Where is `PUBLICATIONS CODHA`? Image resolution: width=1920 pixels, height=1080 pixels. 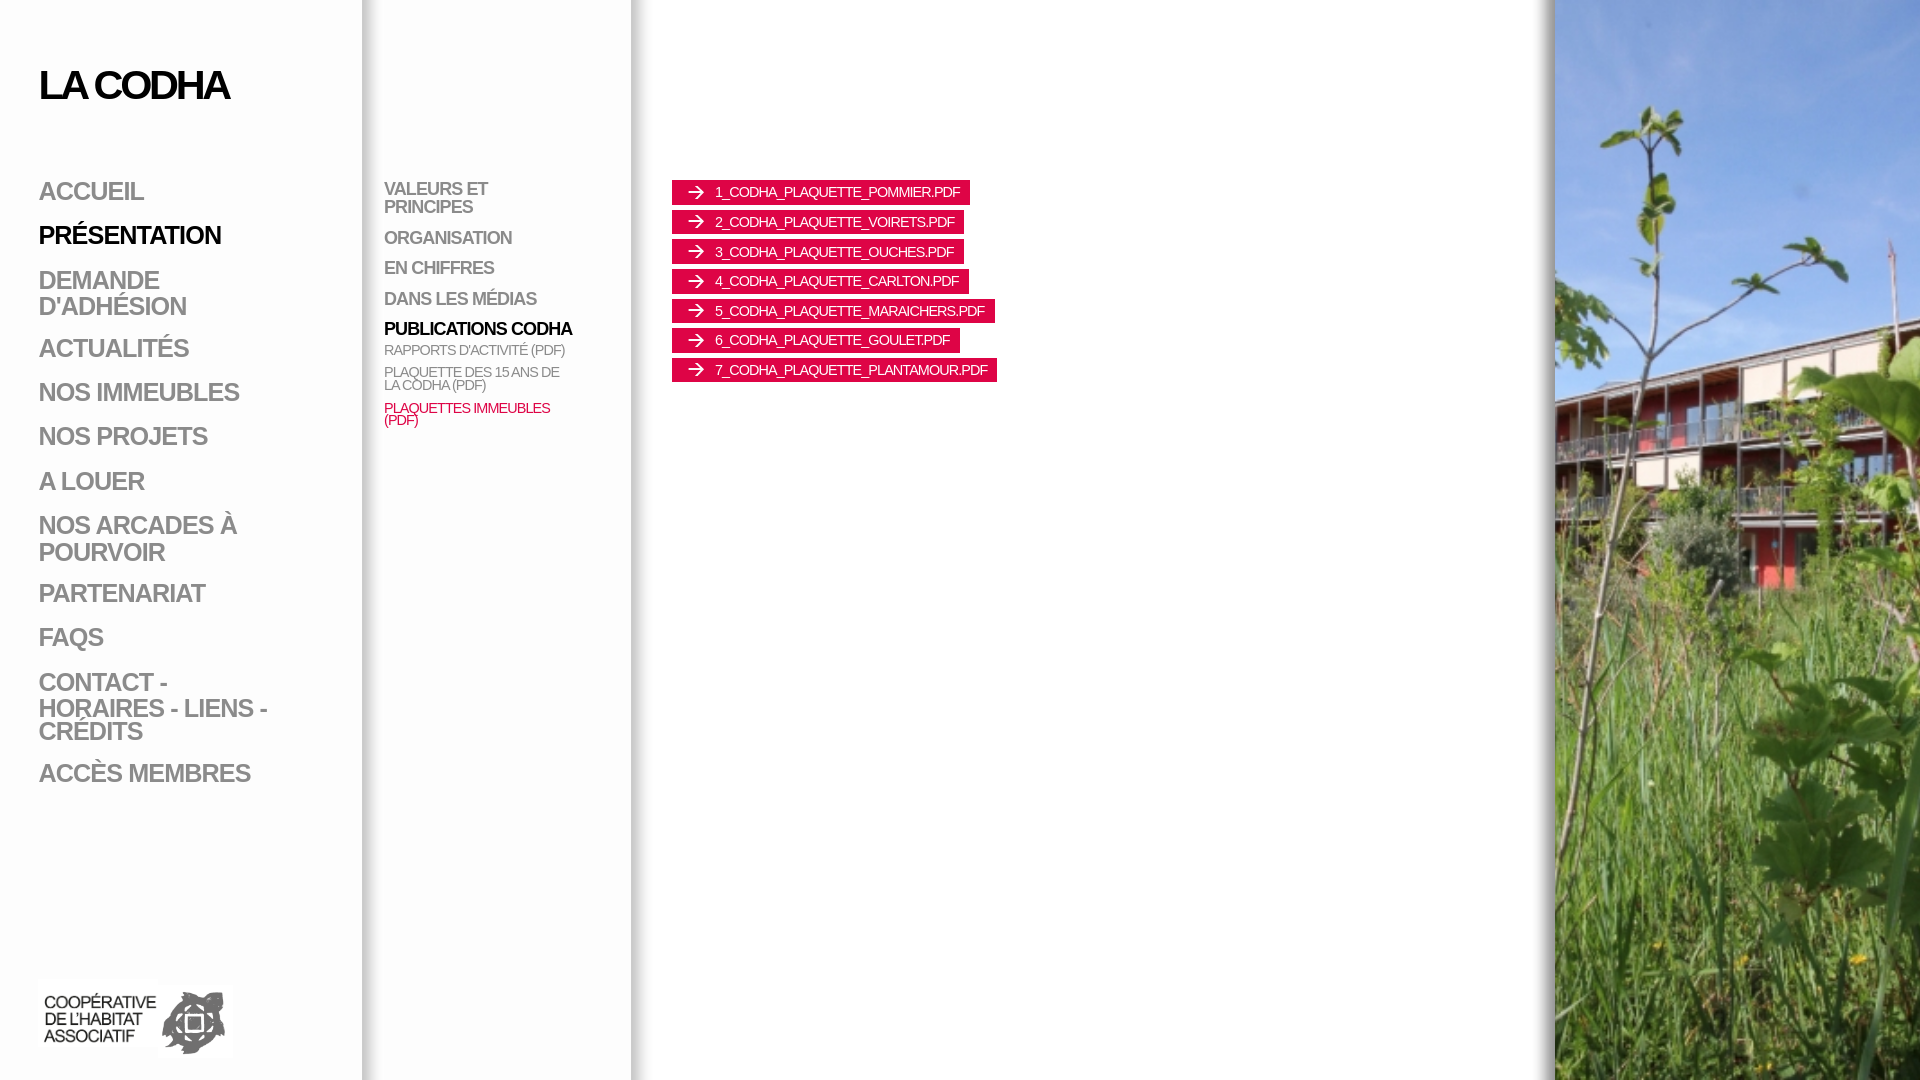 PUBLICATIONS CODHA is located at coordinates (478, 329).